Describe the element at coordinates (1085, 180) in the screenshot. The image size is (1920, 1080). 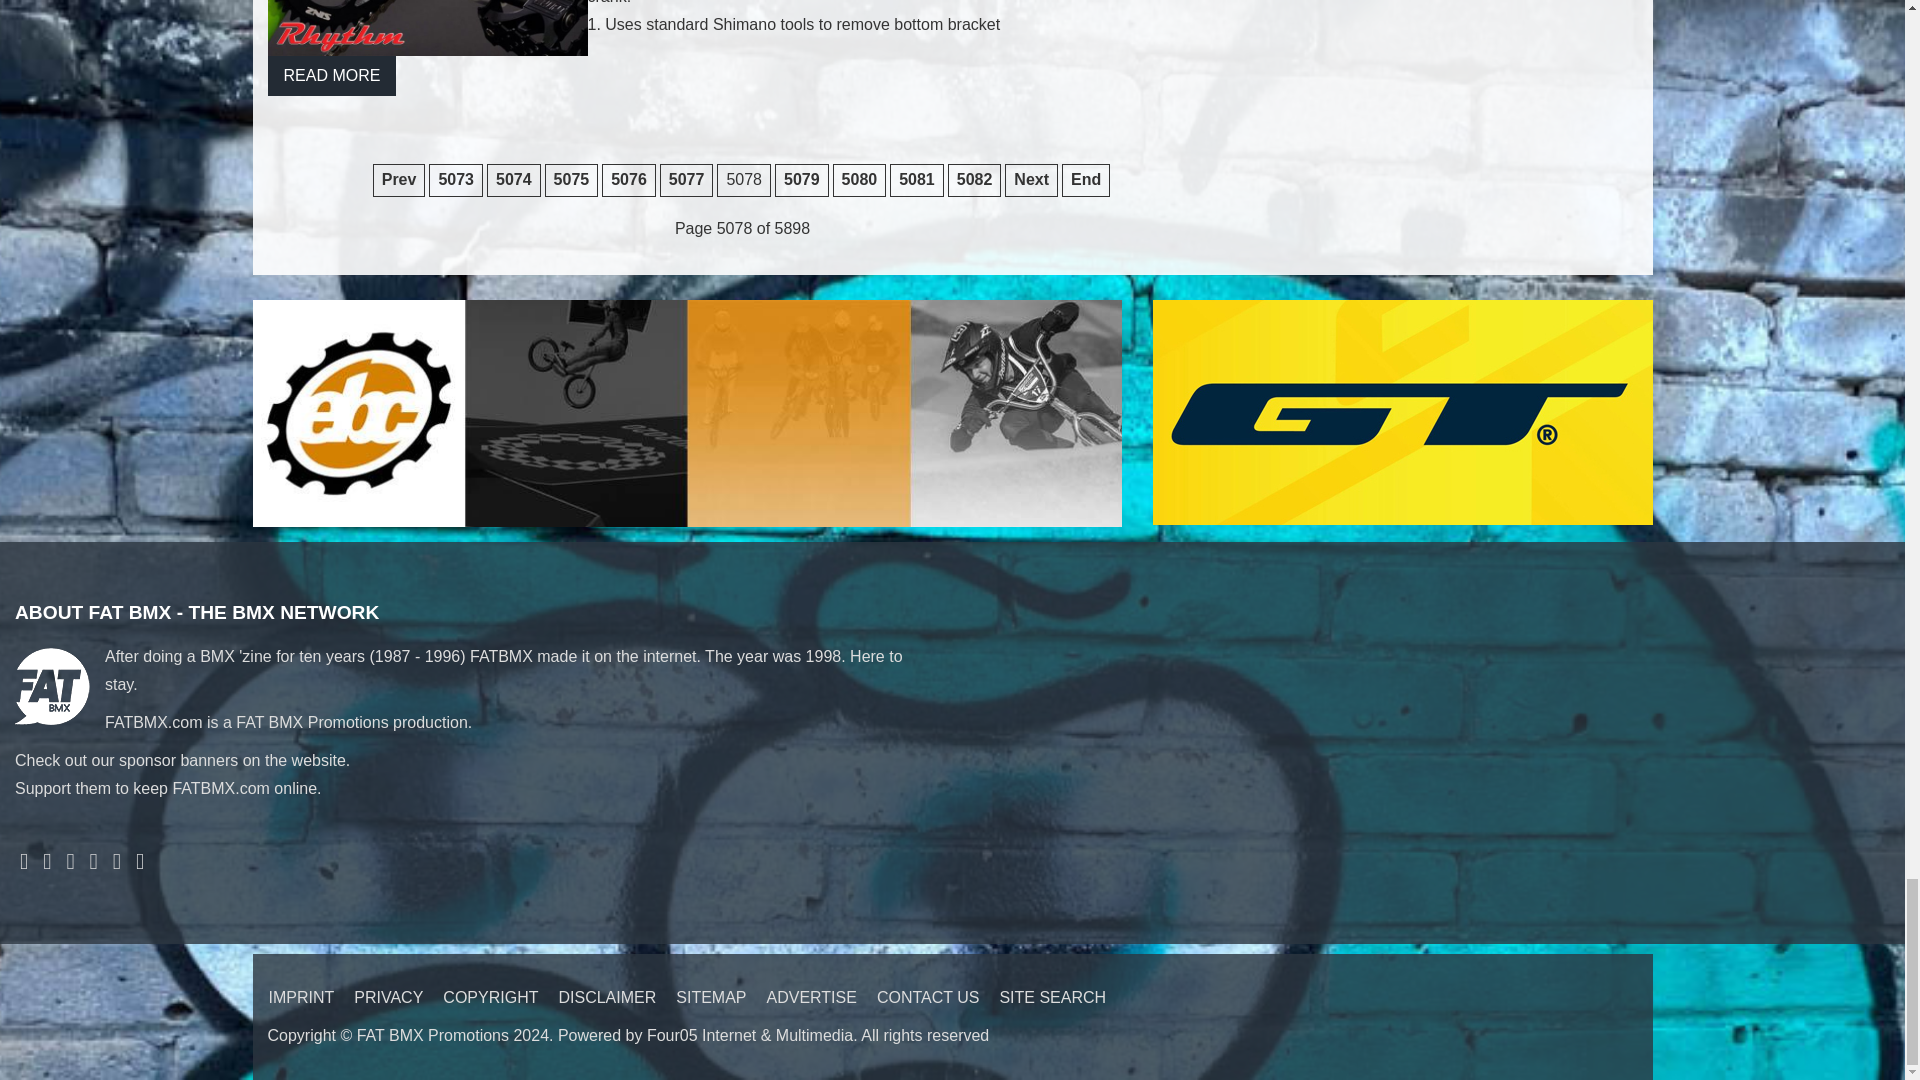
I see `End` at that location.